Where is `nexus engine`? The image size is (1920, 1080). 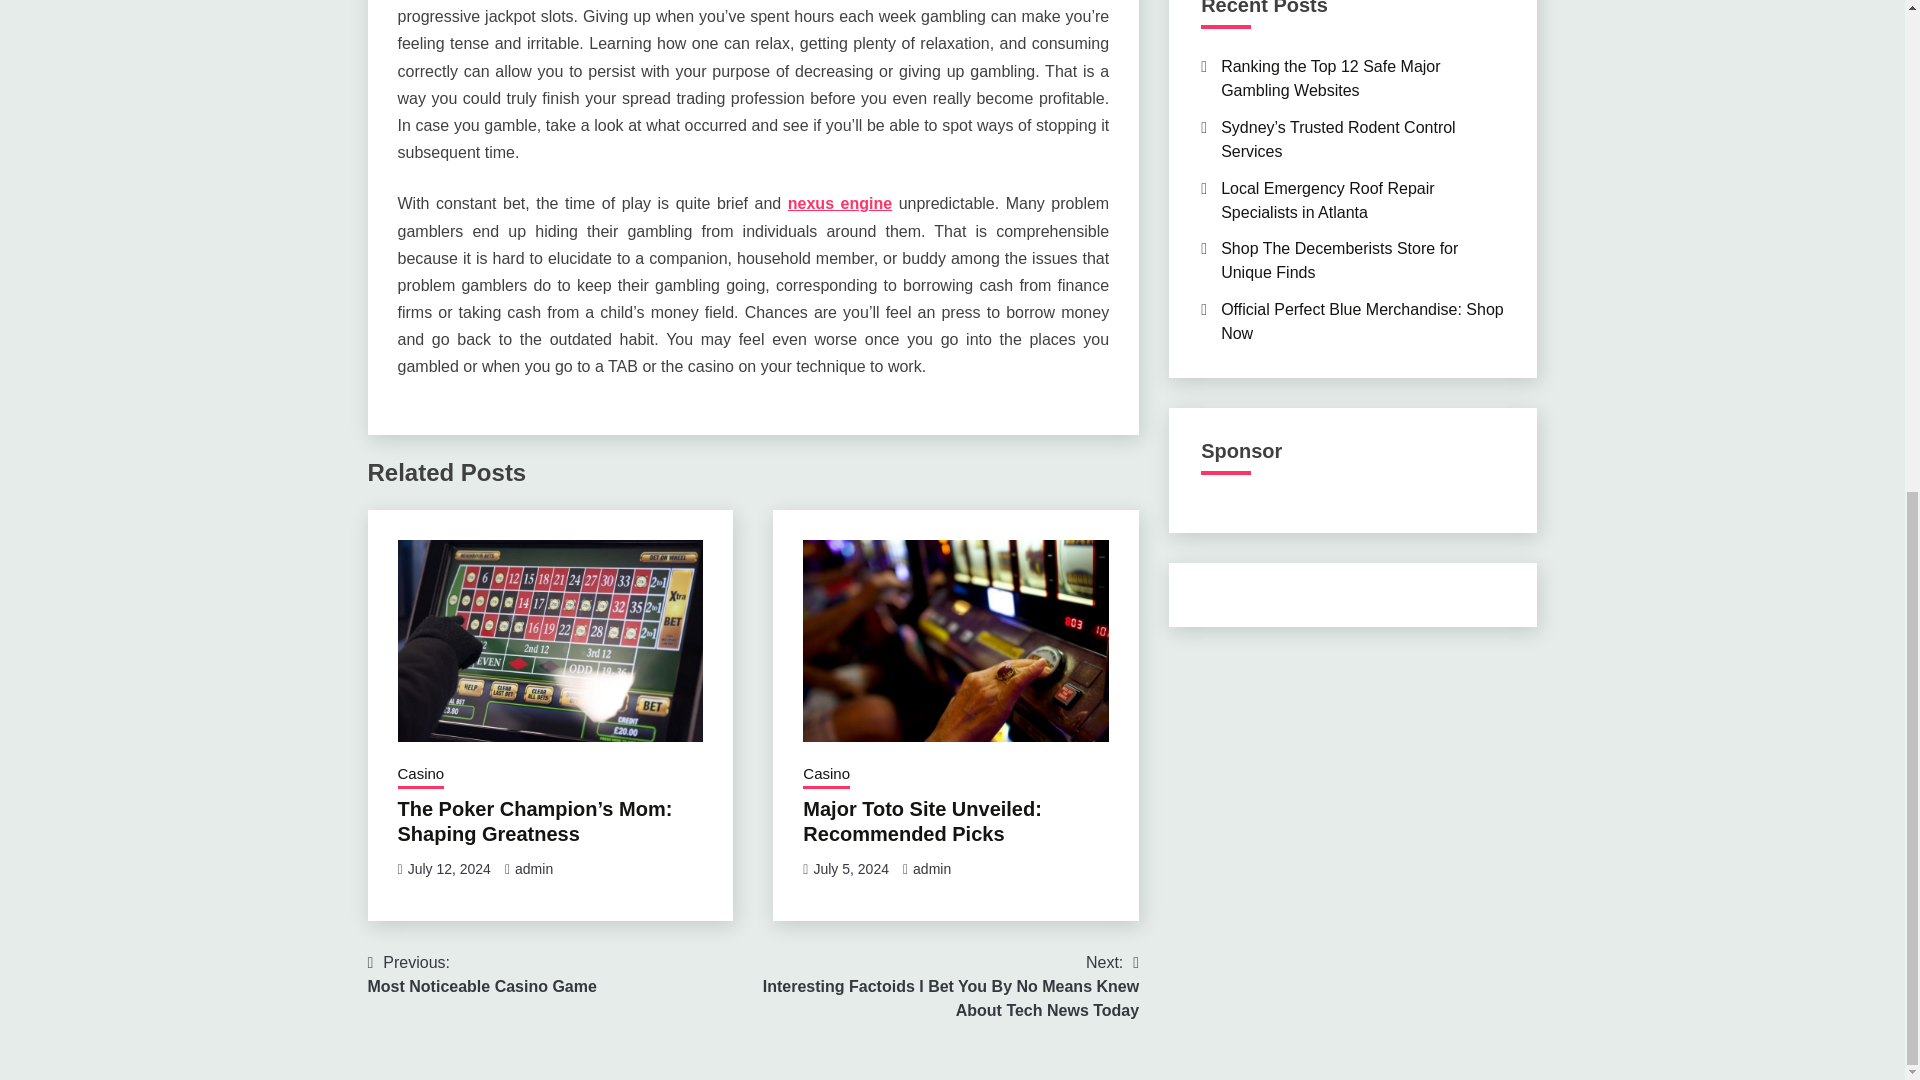 nexus engine is located at coordinates (840, 203).